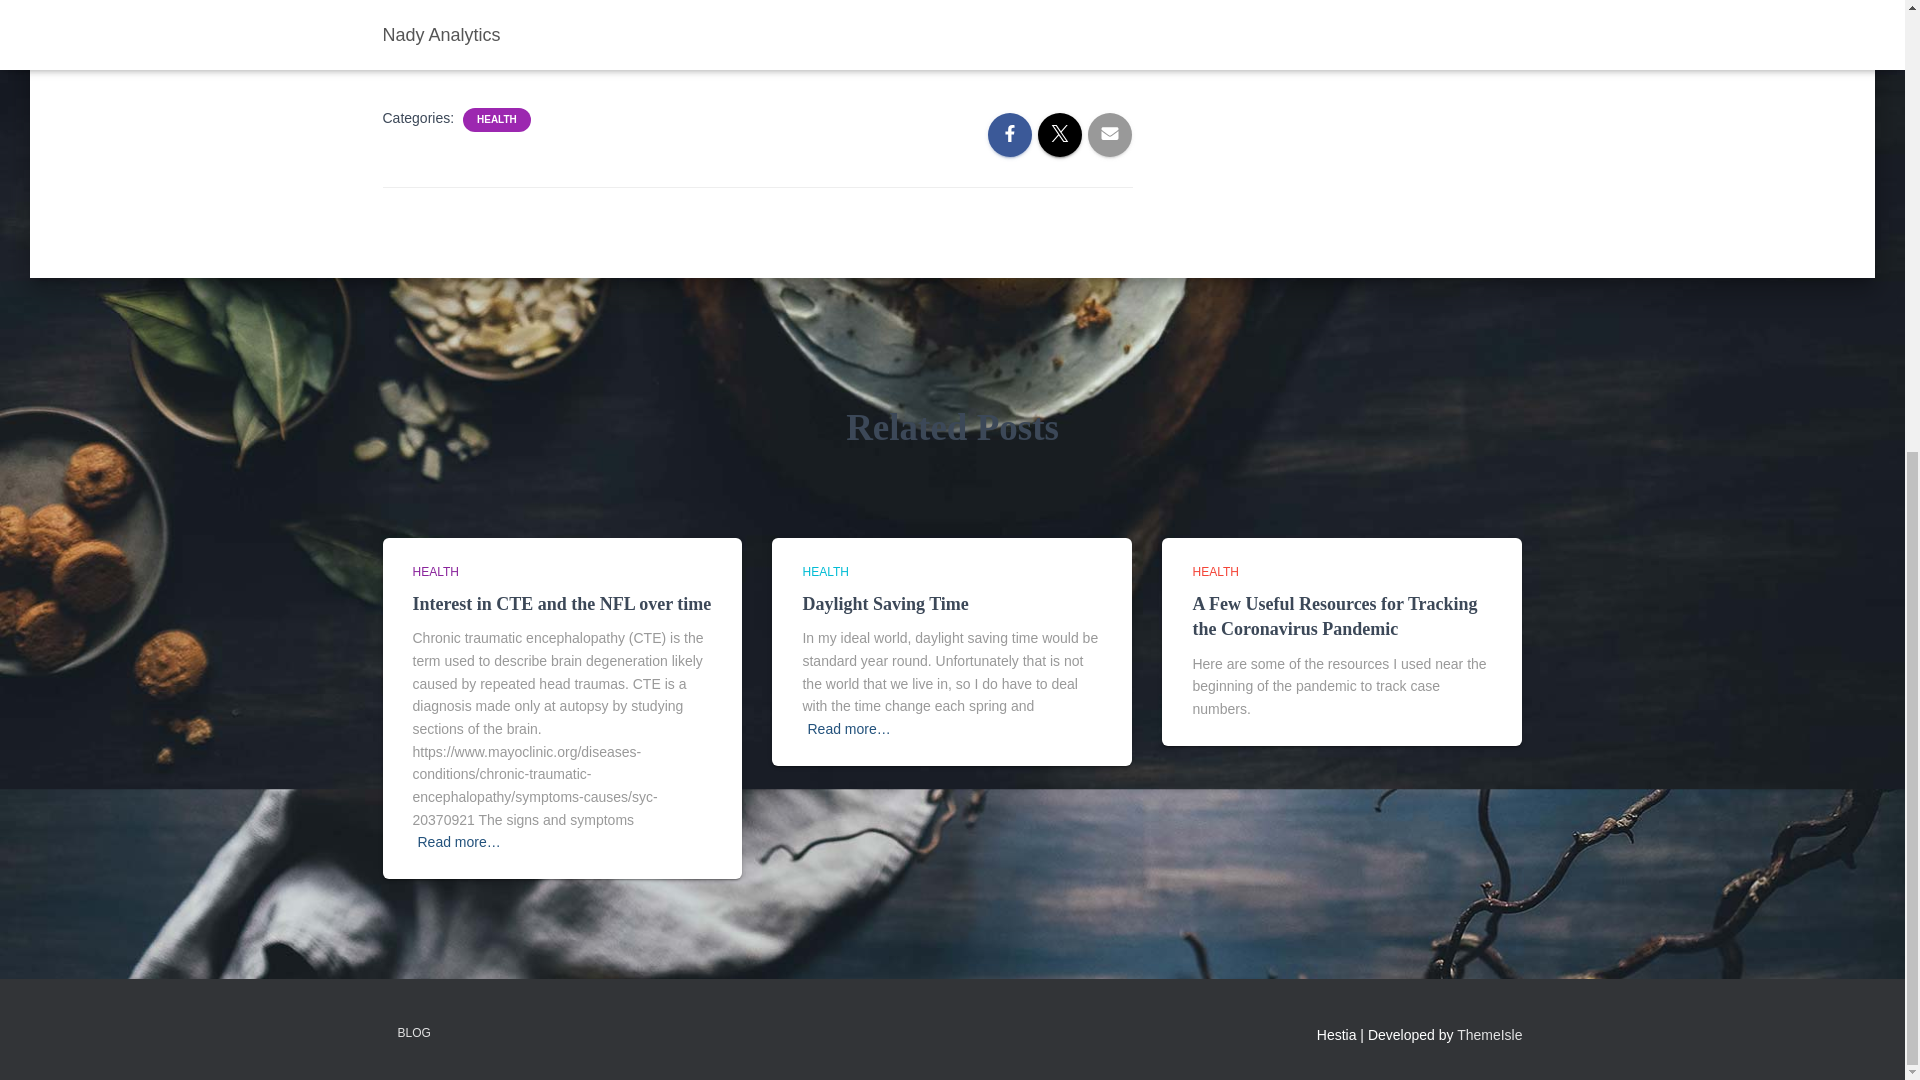 The height and width of the screenshot is (1080, 1920). I want to click on HEALTH, so click(435, 571).